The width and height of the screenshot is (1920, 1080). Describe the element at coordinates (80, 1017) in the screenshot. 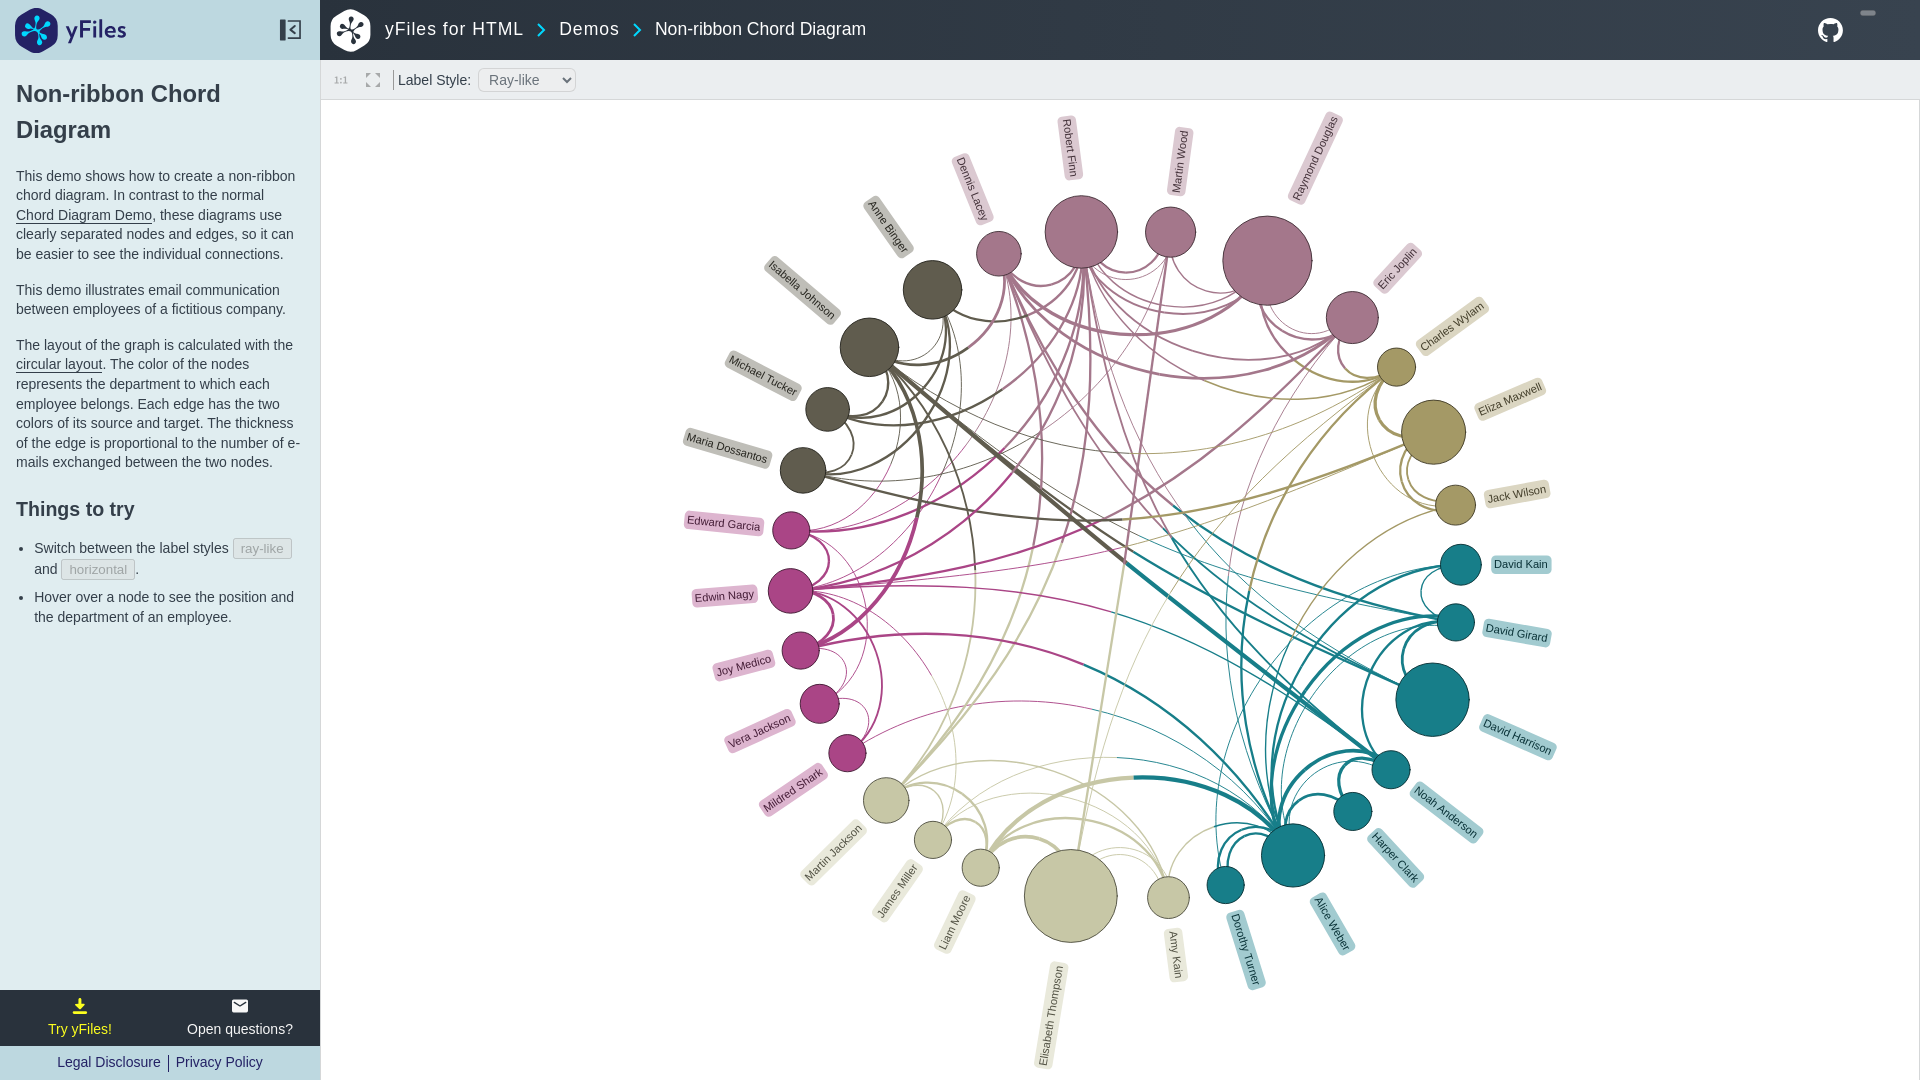

I see `Visit yFiles product details` at that location.